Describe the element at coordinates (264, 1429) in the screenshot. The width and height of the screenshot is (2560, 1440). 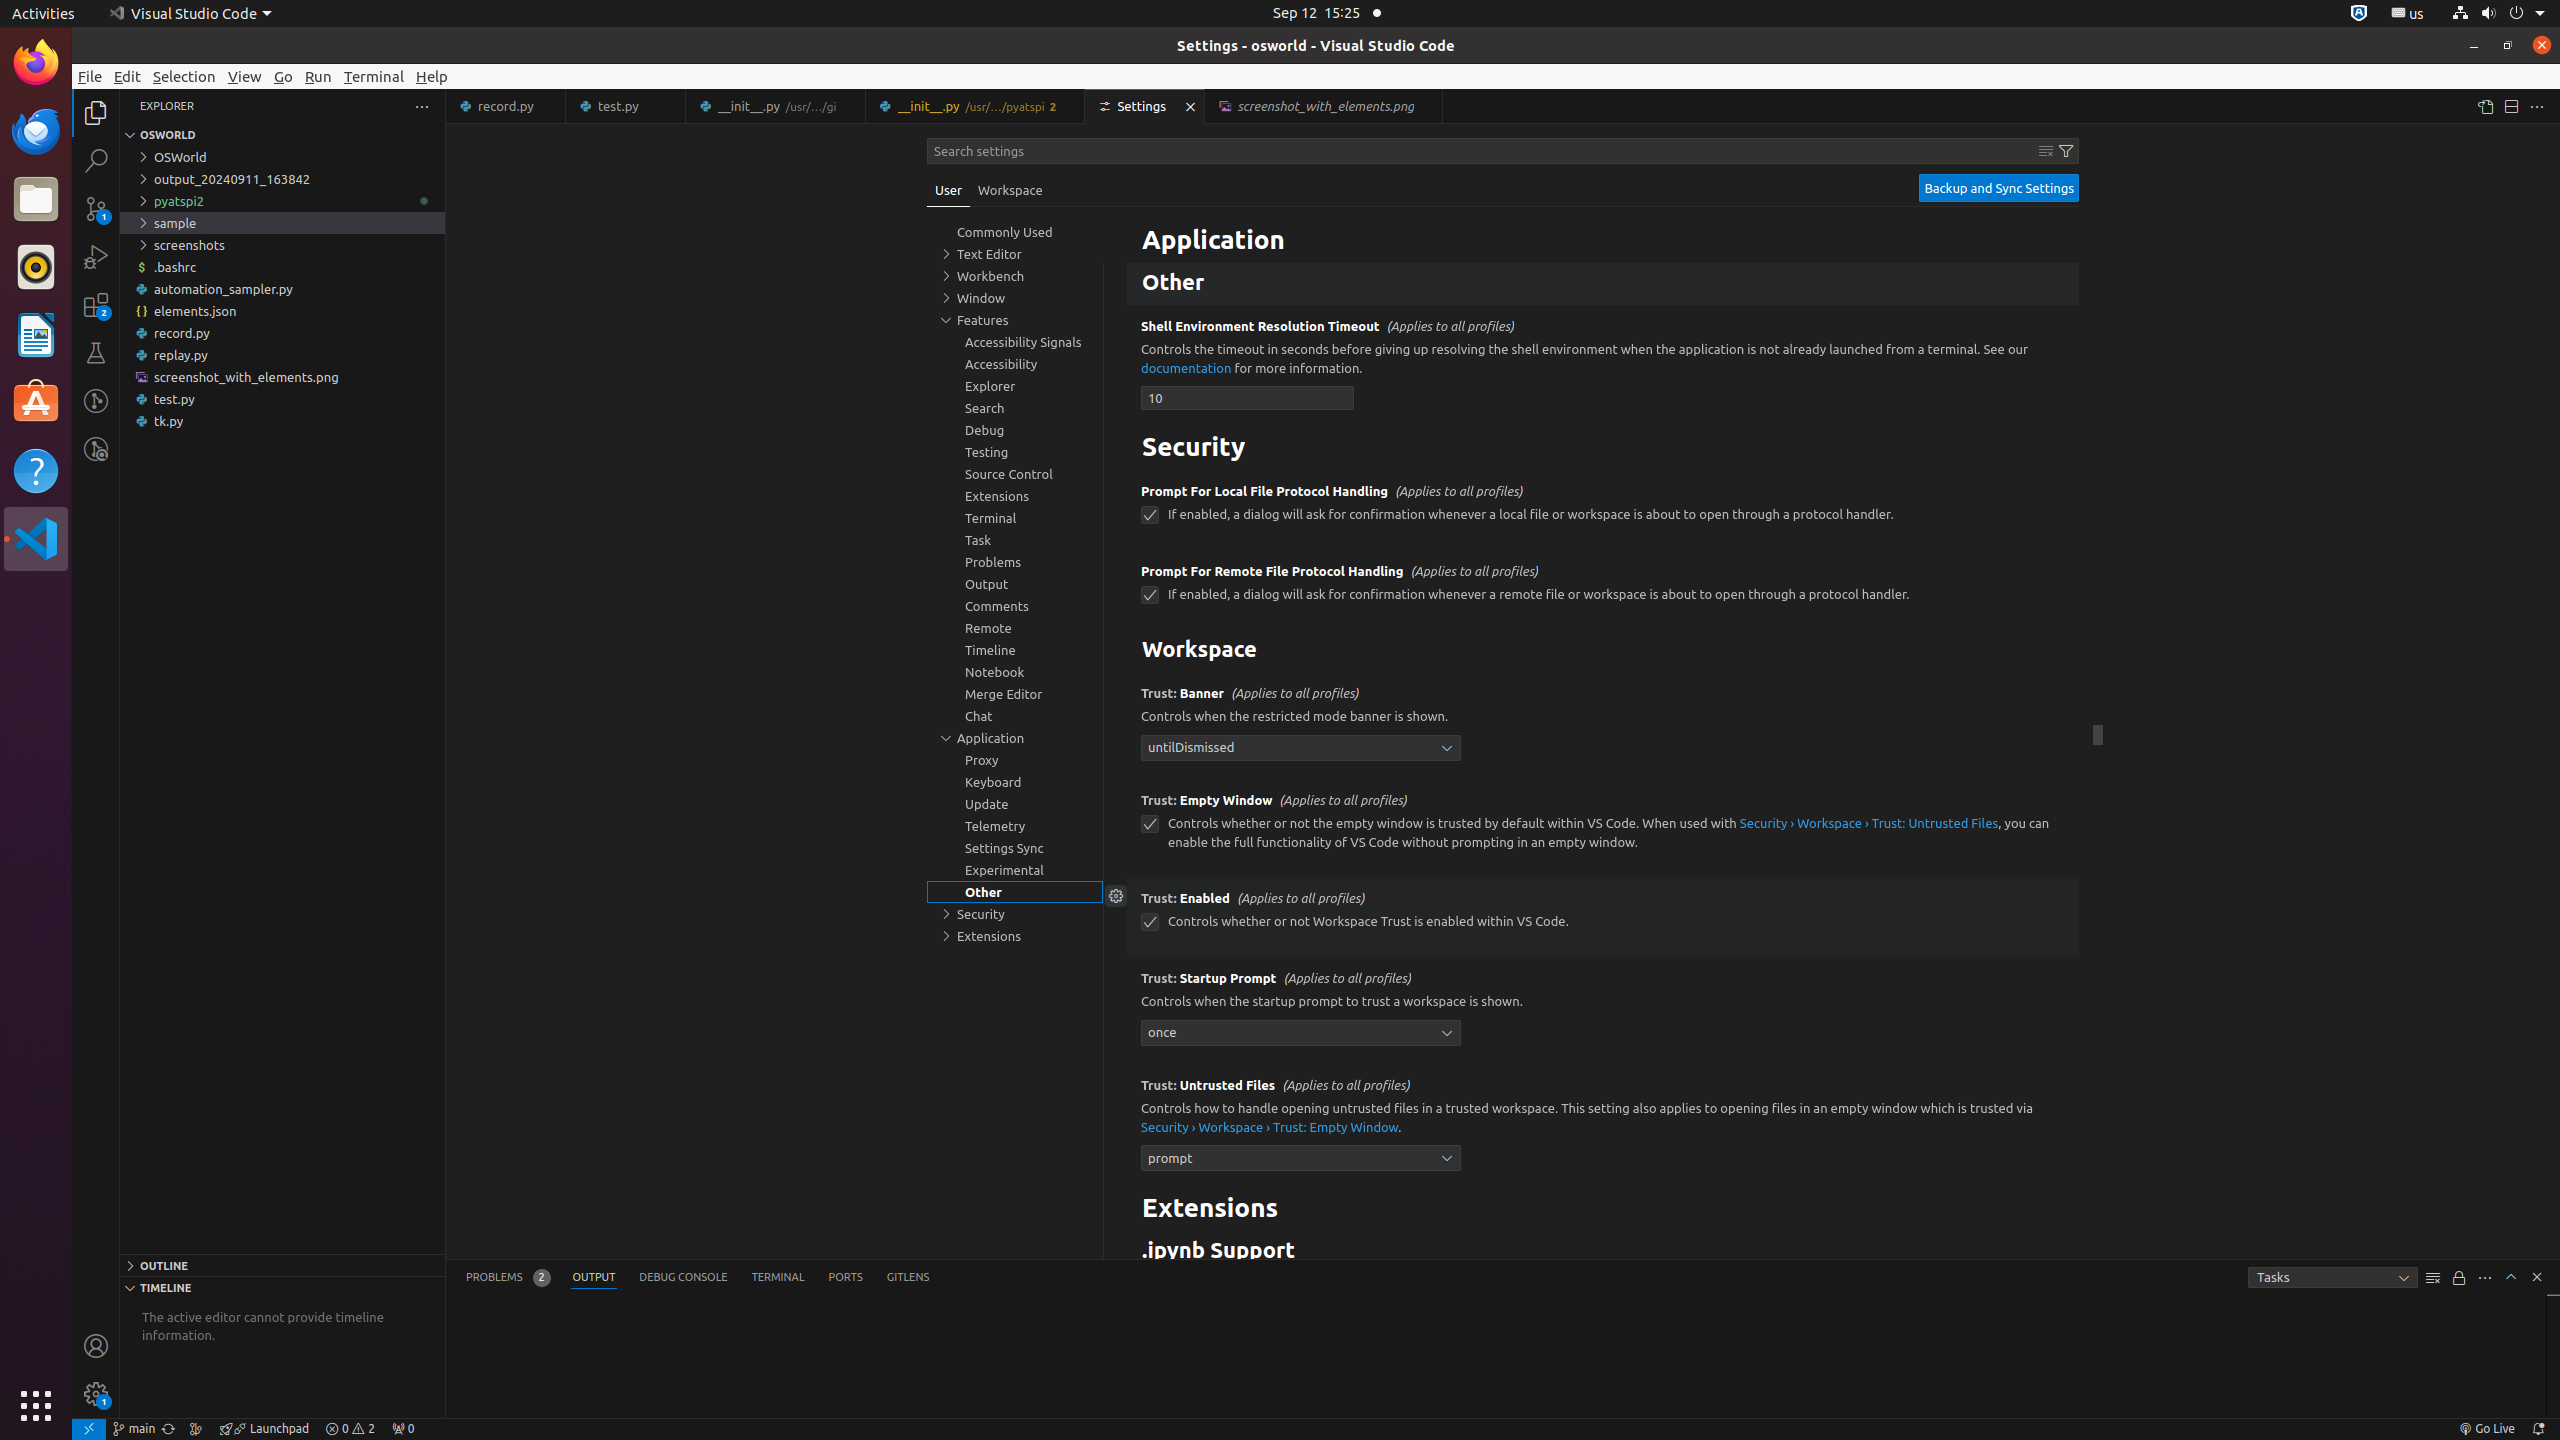
I see `rocket gitlens-unplug Launchpad, GitLens Launchpad ᴘʀᴇᴠɪᴇᴡ    &mdash;    [$(question)](command:gitlens.launchpad.indicator.action?%22info%22 "What is this?") [$(gear)](command:workbench.action.openSettings?%22gitlens.launchpad%22 "Settings")  |  [$(circle-slash) Hide](command:gitlens.launchpad.indicator.action?%22hide%22 "Hide") --- [Launchpad](command:gitlens.launchpad.indicator.action?%info%22 "Learn about Launchpad") organizes your pull requests into actionable groups to help you focus and keep your team unblocked. It's always accessible using the `GitLens: Open Launchpad` command from the Command Palette. --- [Connect an integration](command:gitlens.showLaunchpad?%7B%22source%22%3A%22launchpad-indicator%22%7D "Connect an integration") to get started.` at that location.